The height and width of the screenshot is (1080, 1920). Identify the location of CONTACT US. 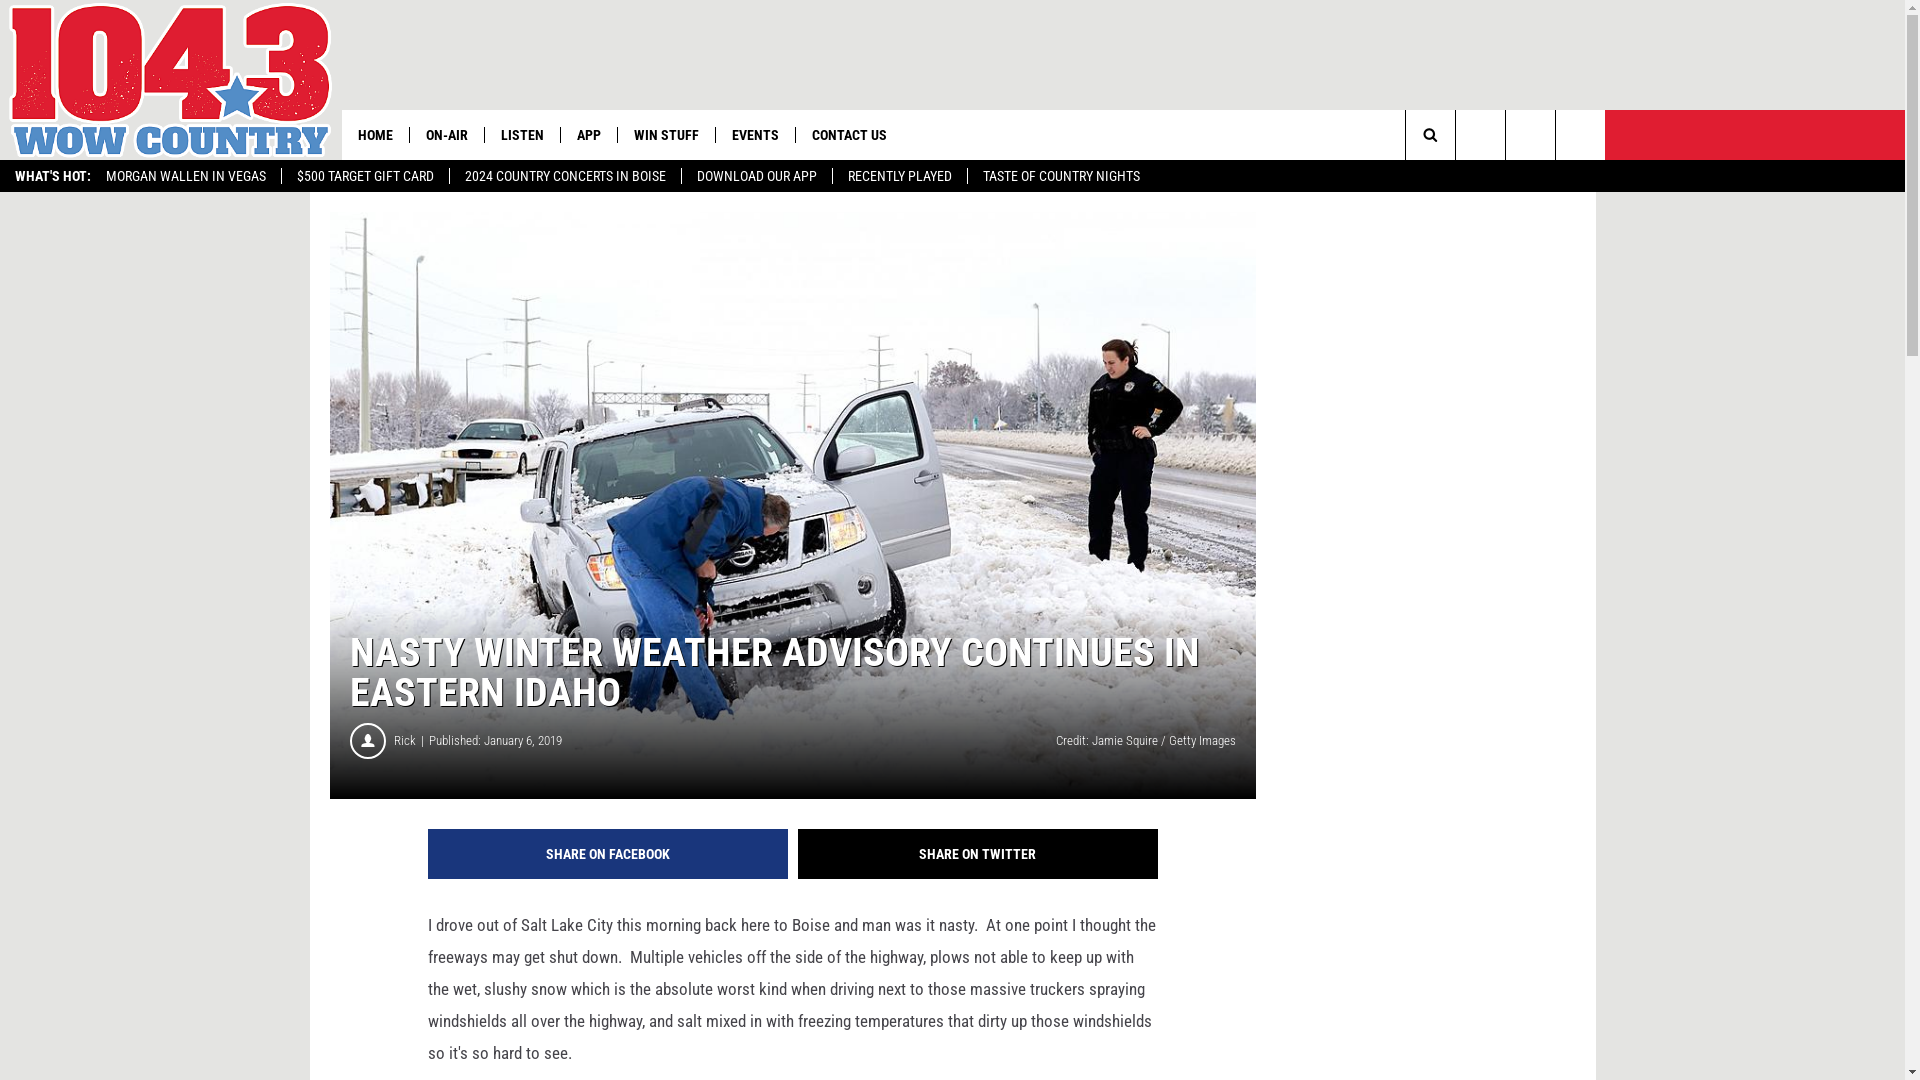
(849, 135).